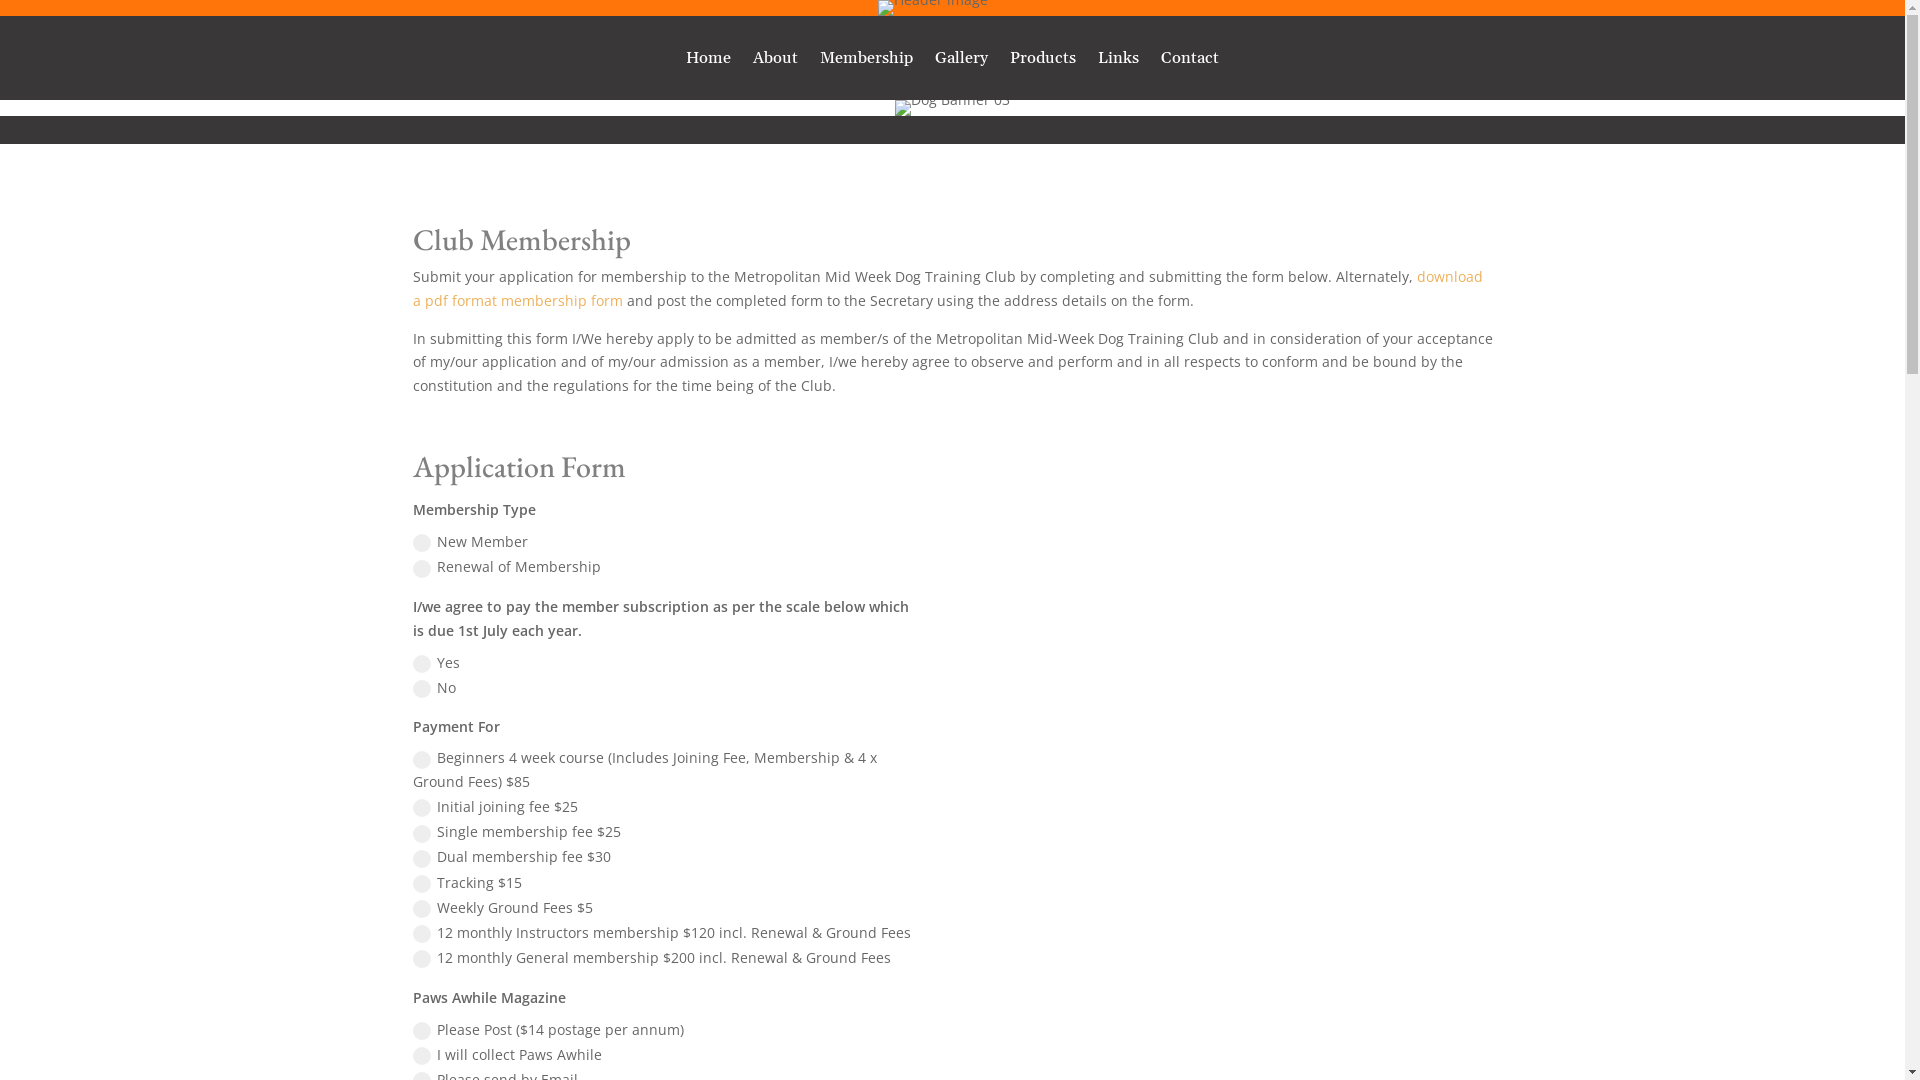  I want to click on About, so click(776, 62).